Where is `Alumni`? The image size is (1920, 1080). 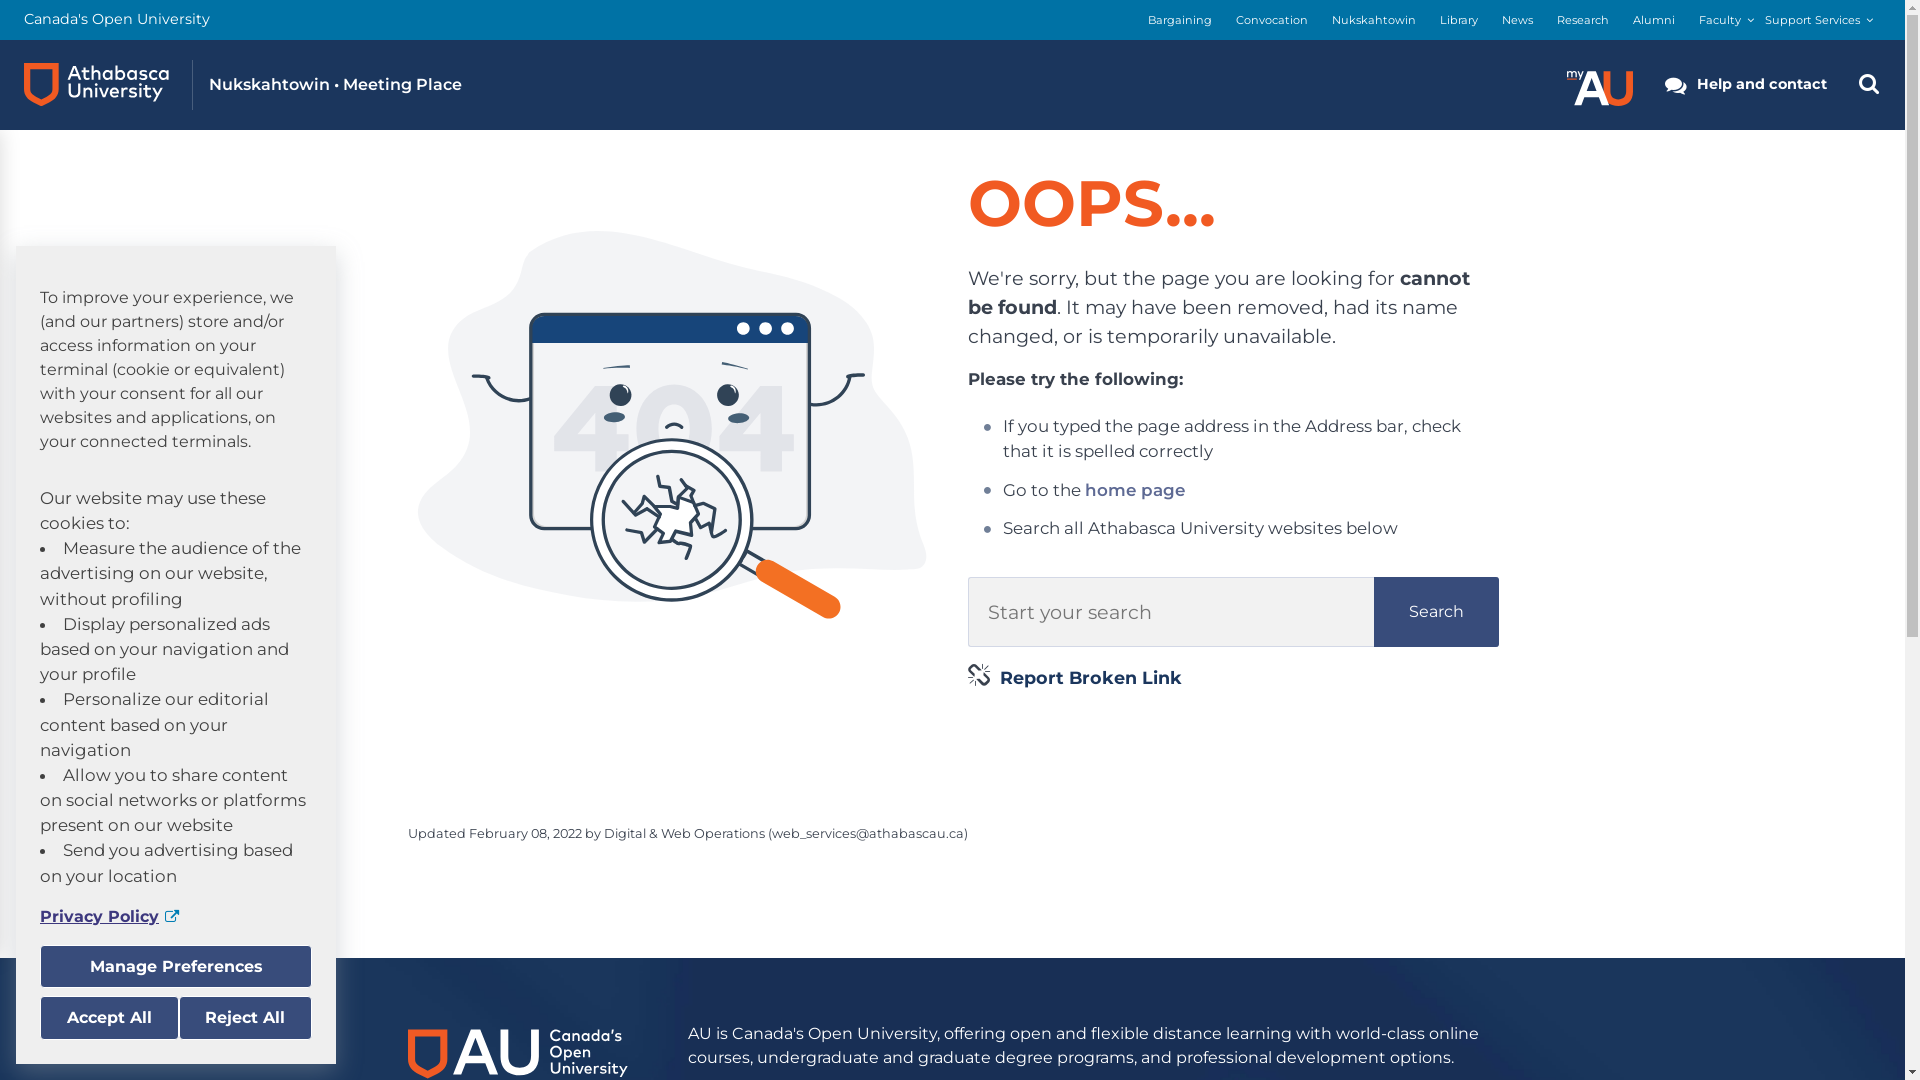 Alumni is located at coordinates (1654, 20).